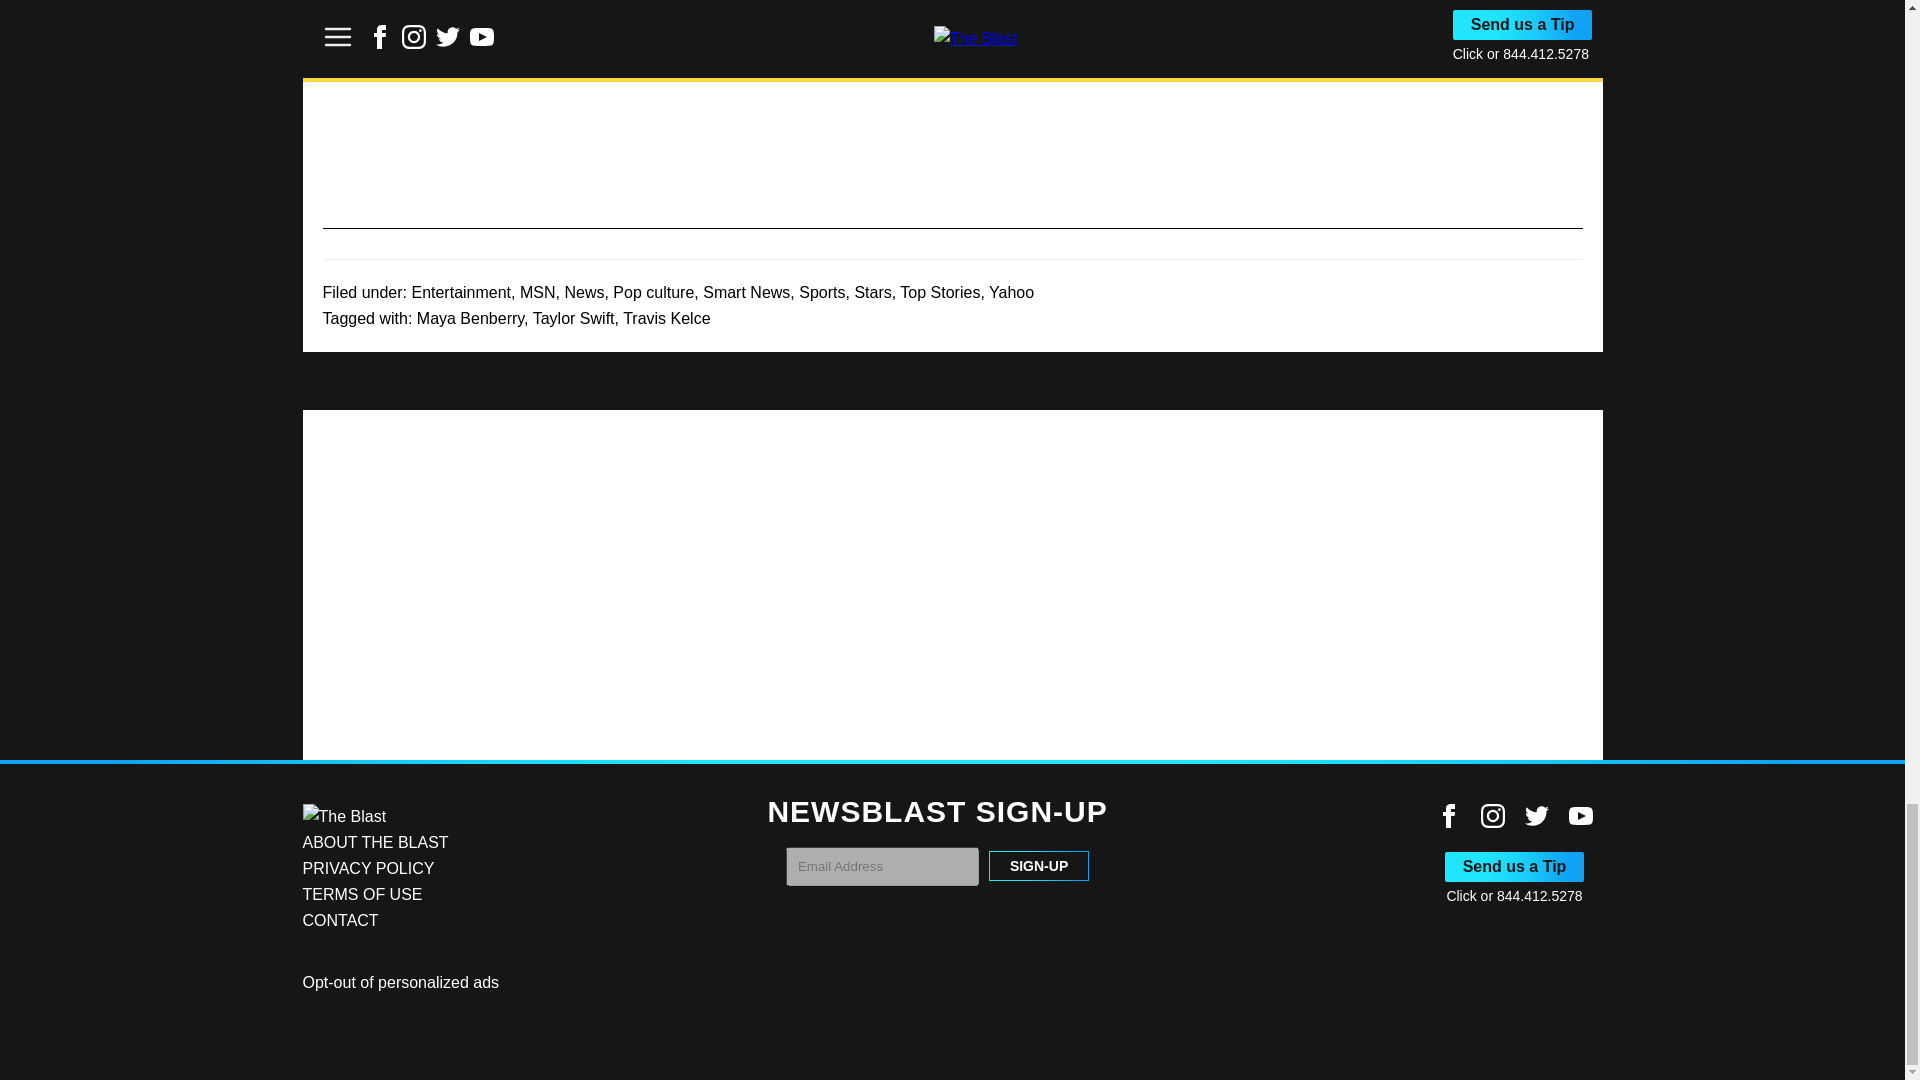 The width and height of the screenshot is (1920, 1080). What do you see at coordinates (584, 292) in the screenshot?
I see `News` at bounding box center [584, 292].